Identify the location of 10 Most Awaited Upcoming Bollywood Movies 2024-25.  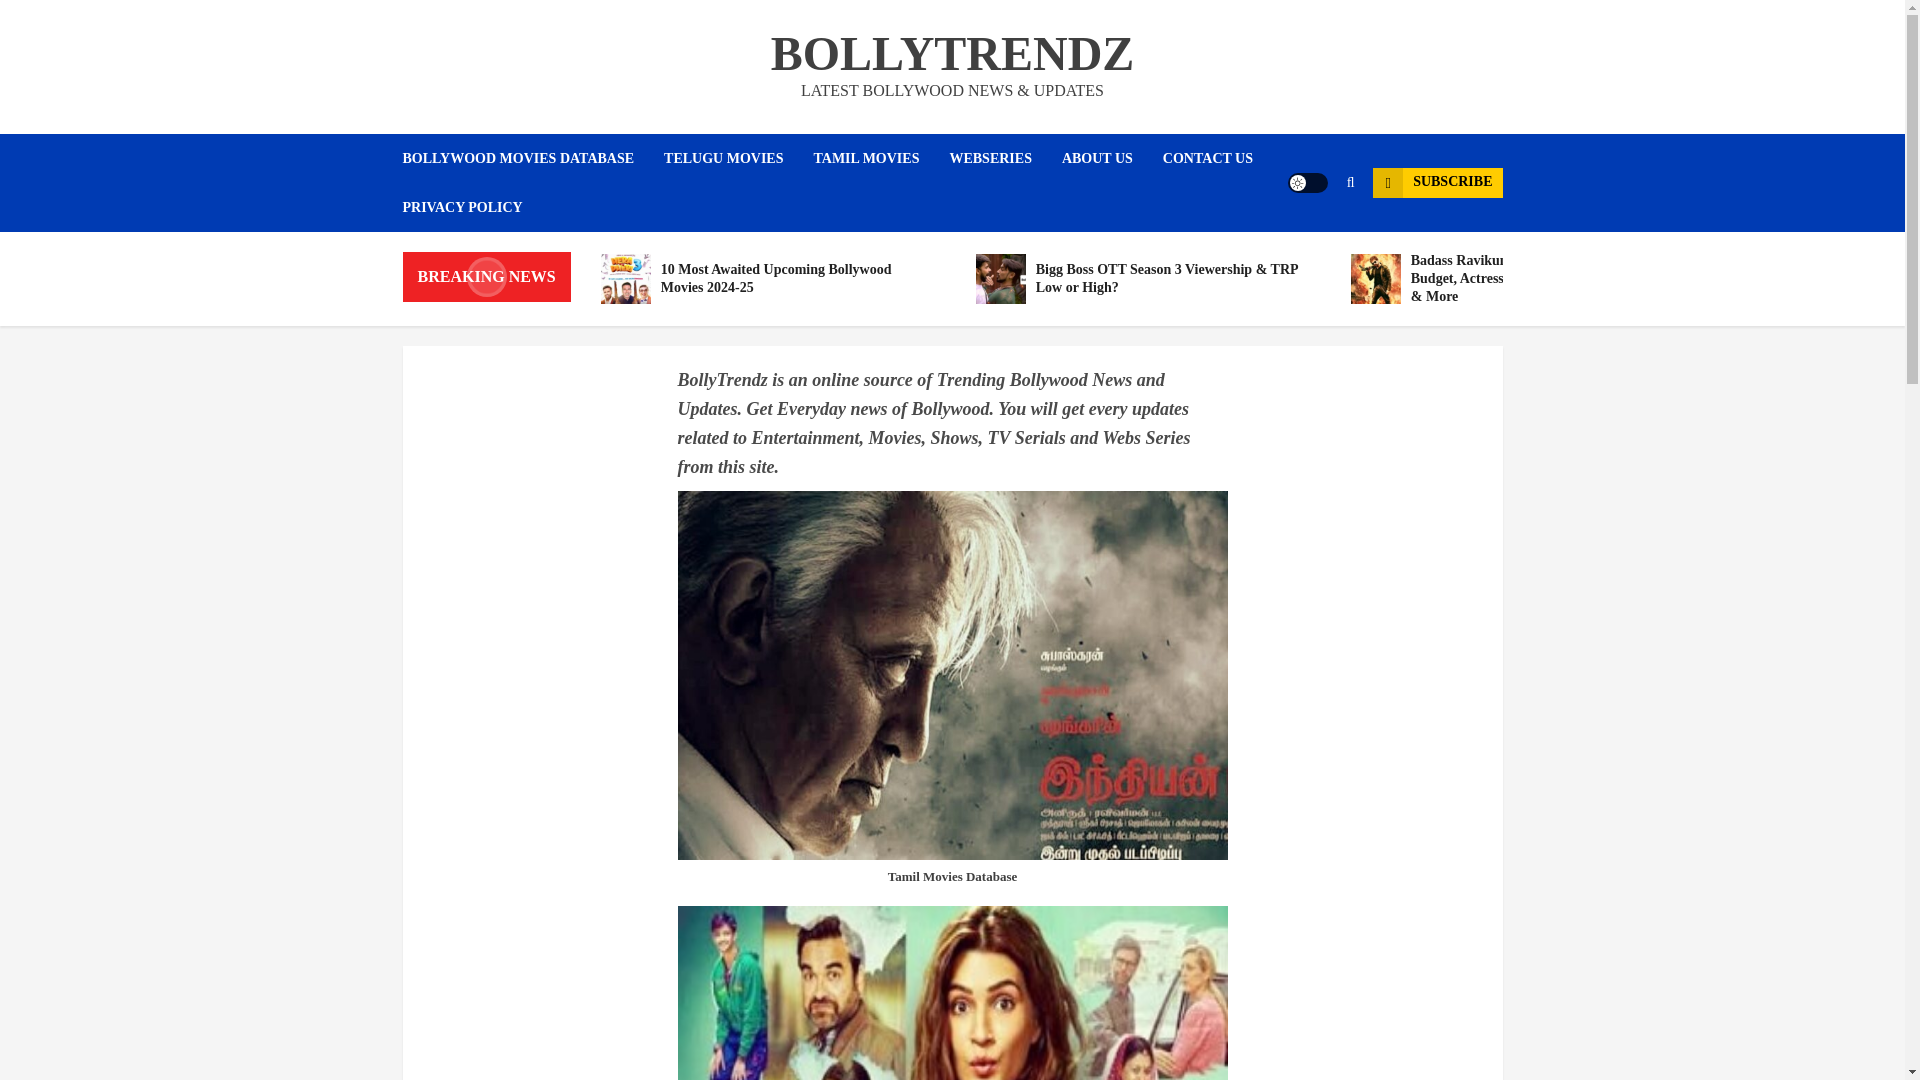
(625, 278).